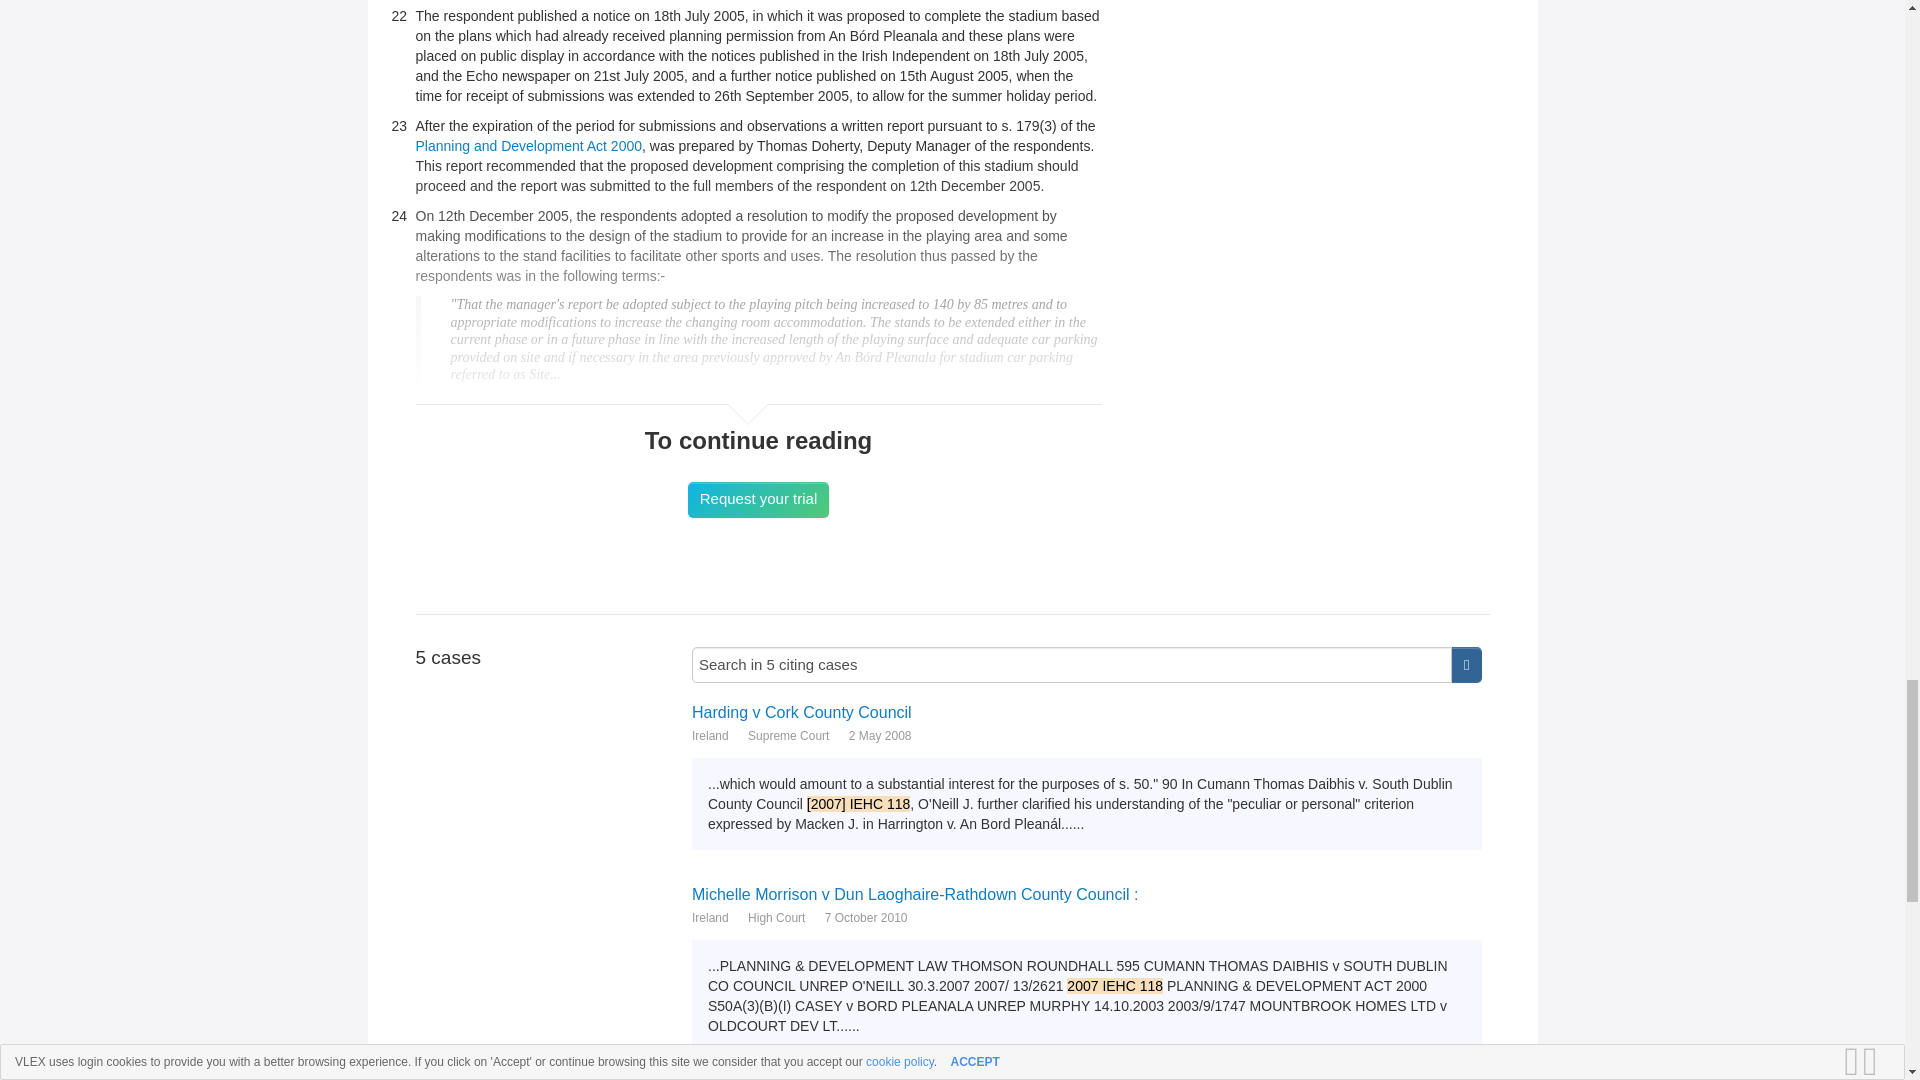 The height and width of the screenshot is (1080, 1920). What do you see at coordinates (530, 146) in the screenshot?
I see `Planning and Development Act 2000` at bounding box center [530, 146].